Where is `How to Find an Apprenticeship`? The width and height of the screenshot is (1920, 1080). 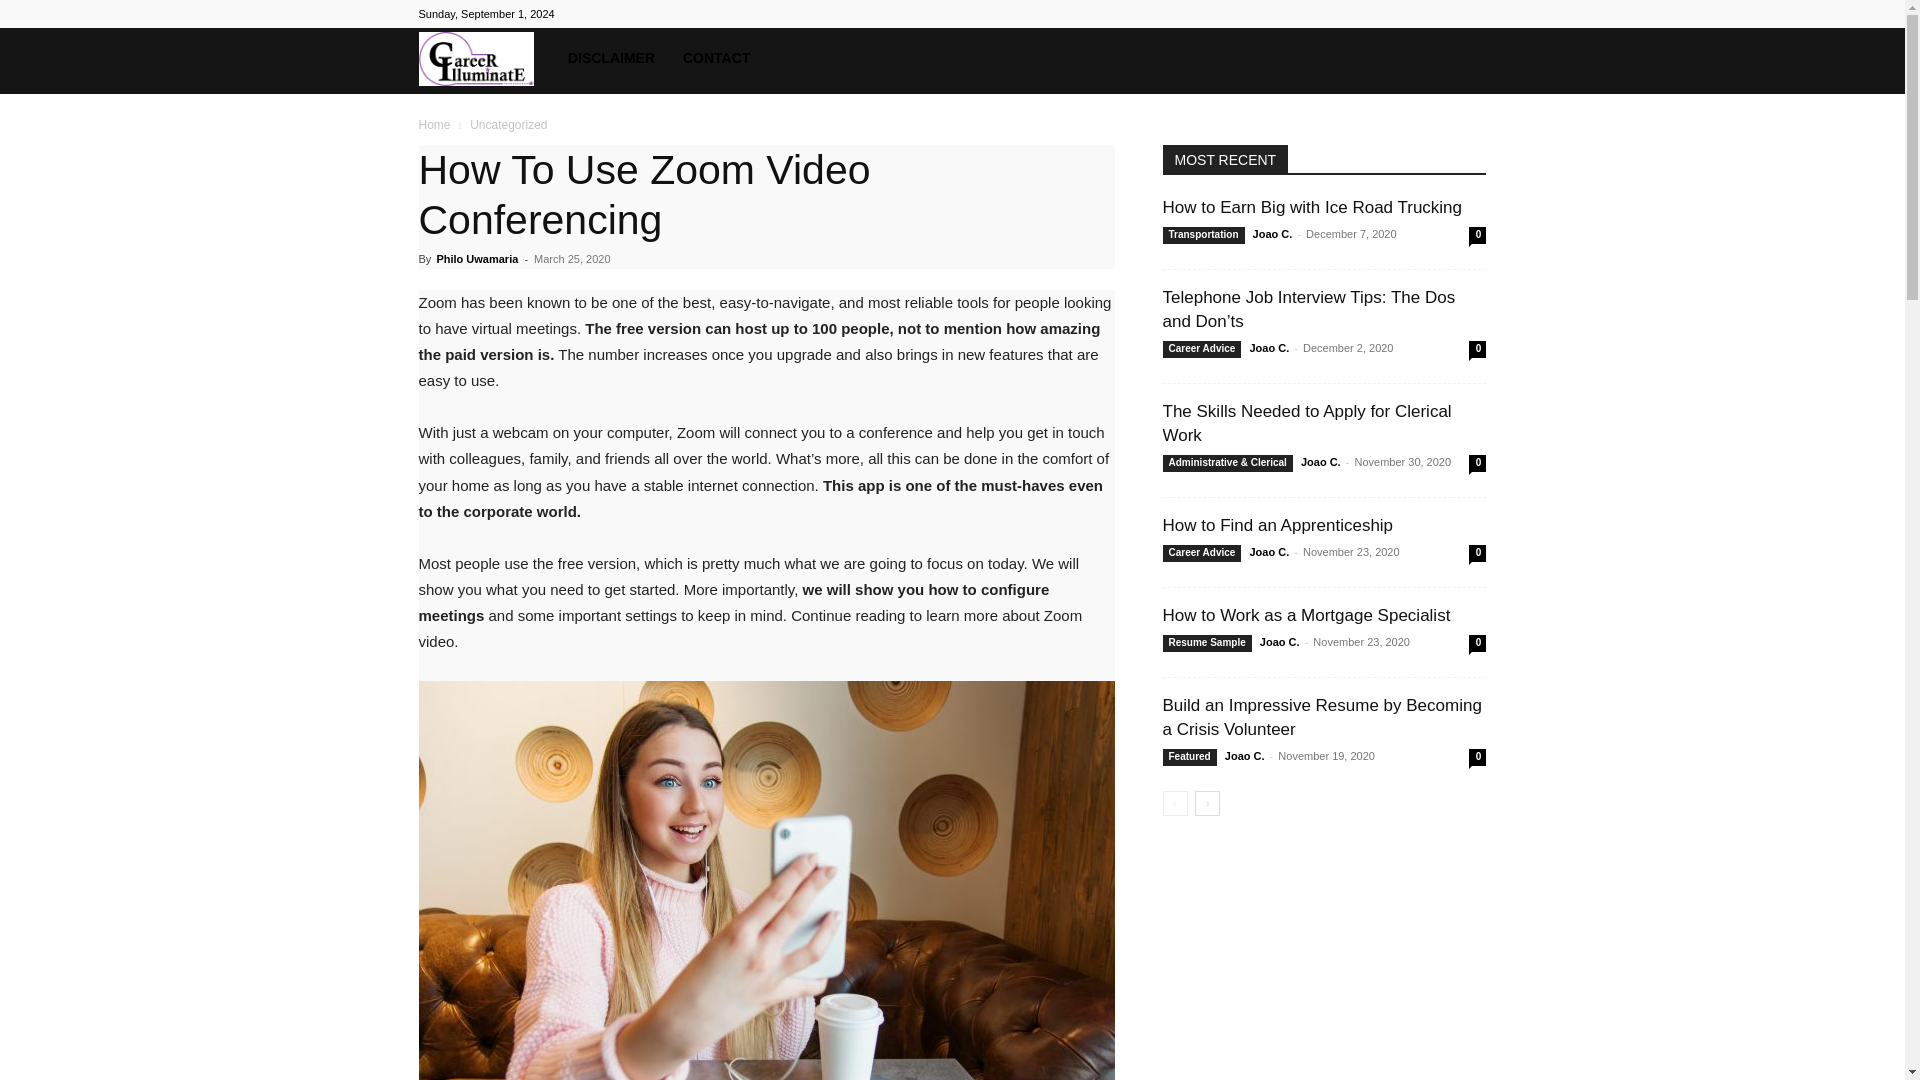 How to Find an Apprenticeship is located at coordinates (1277, 525).